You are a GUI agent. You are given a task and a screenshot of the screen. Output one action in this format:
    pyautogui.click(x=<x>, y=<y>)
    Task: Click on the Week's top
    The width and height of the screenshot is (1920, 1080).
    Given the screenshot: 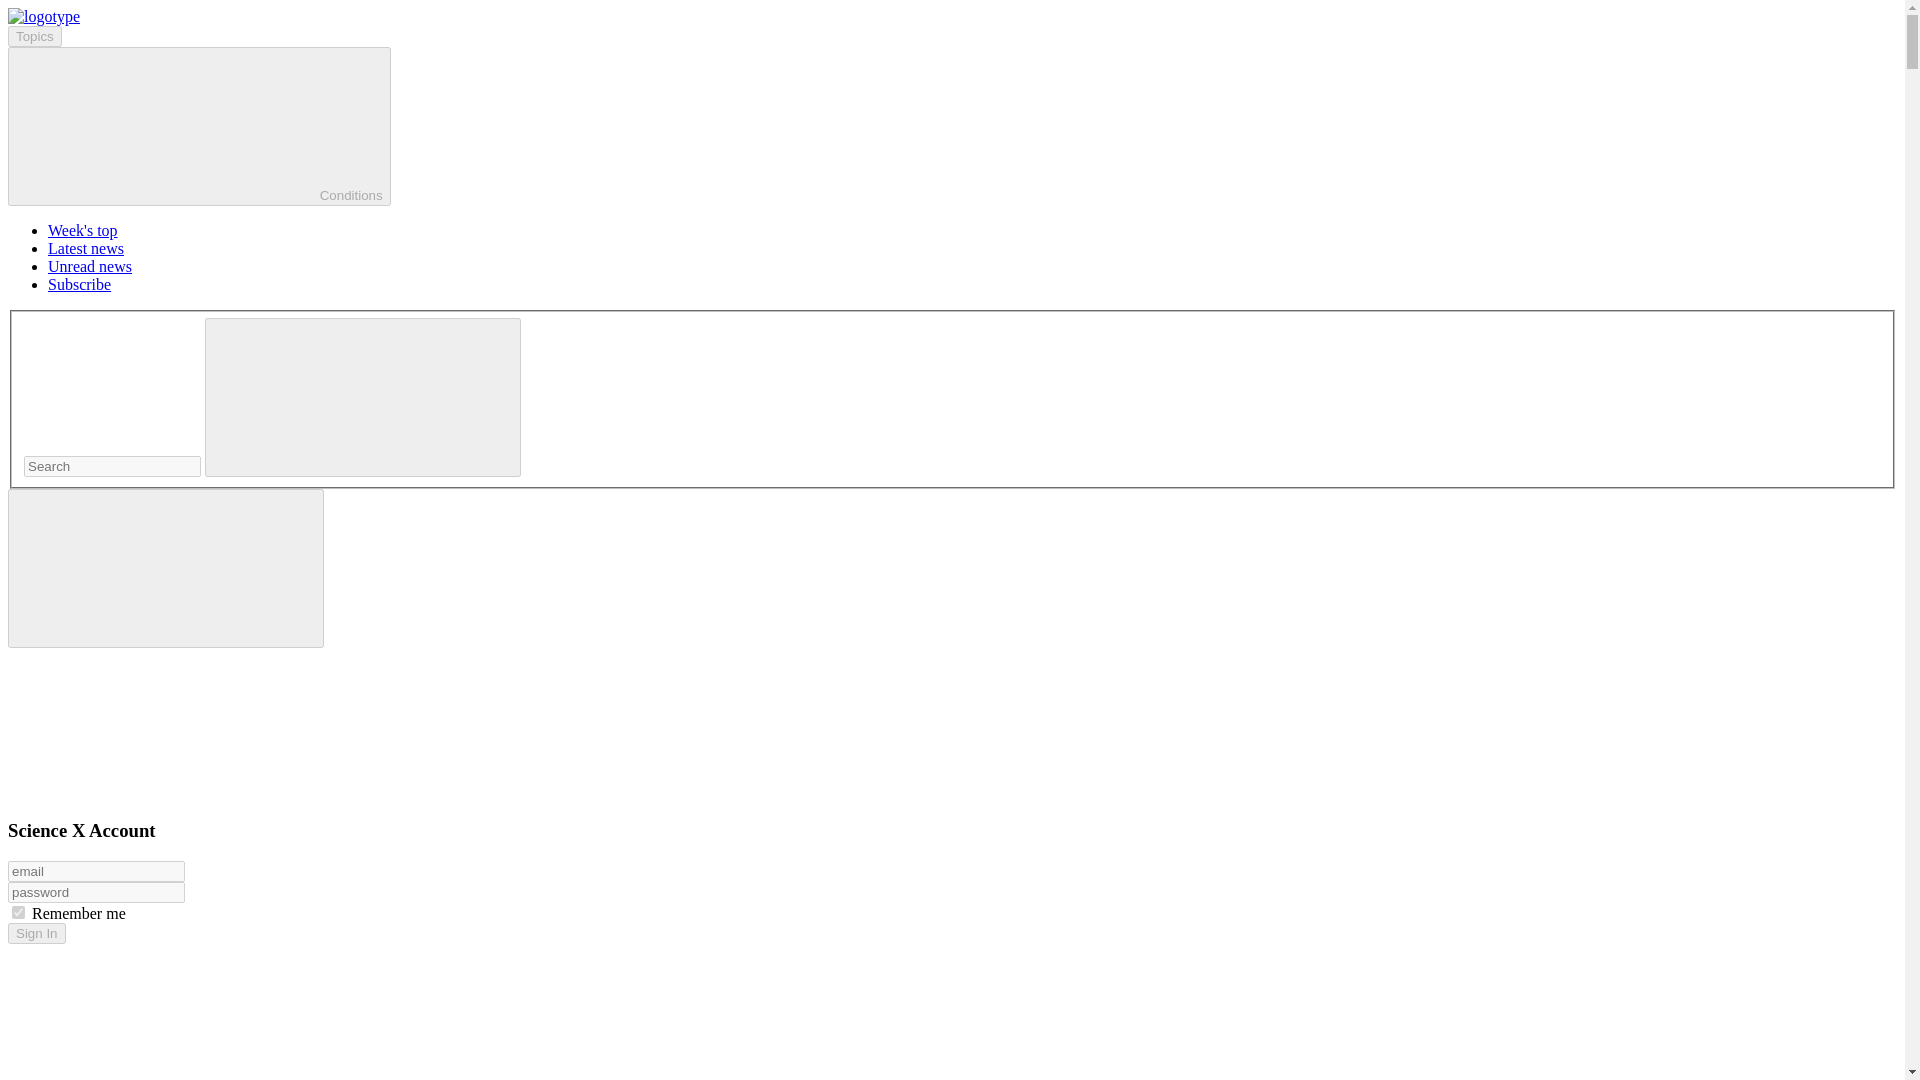 What is the action you would take?
    pyautogui.click(x=82, y=230)
    